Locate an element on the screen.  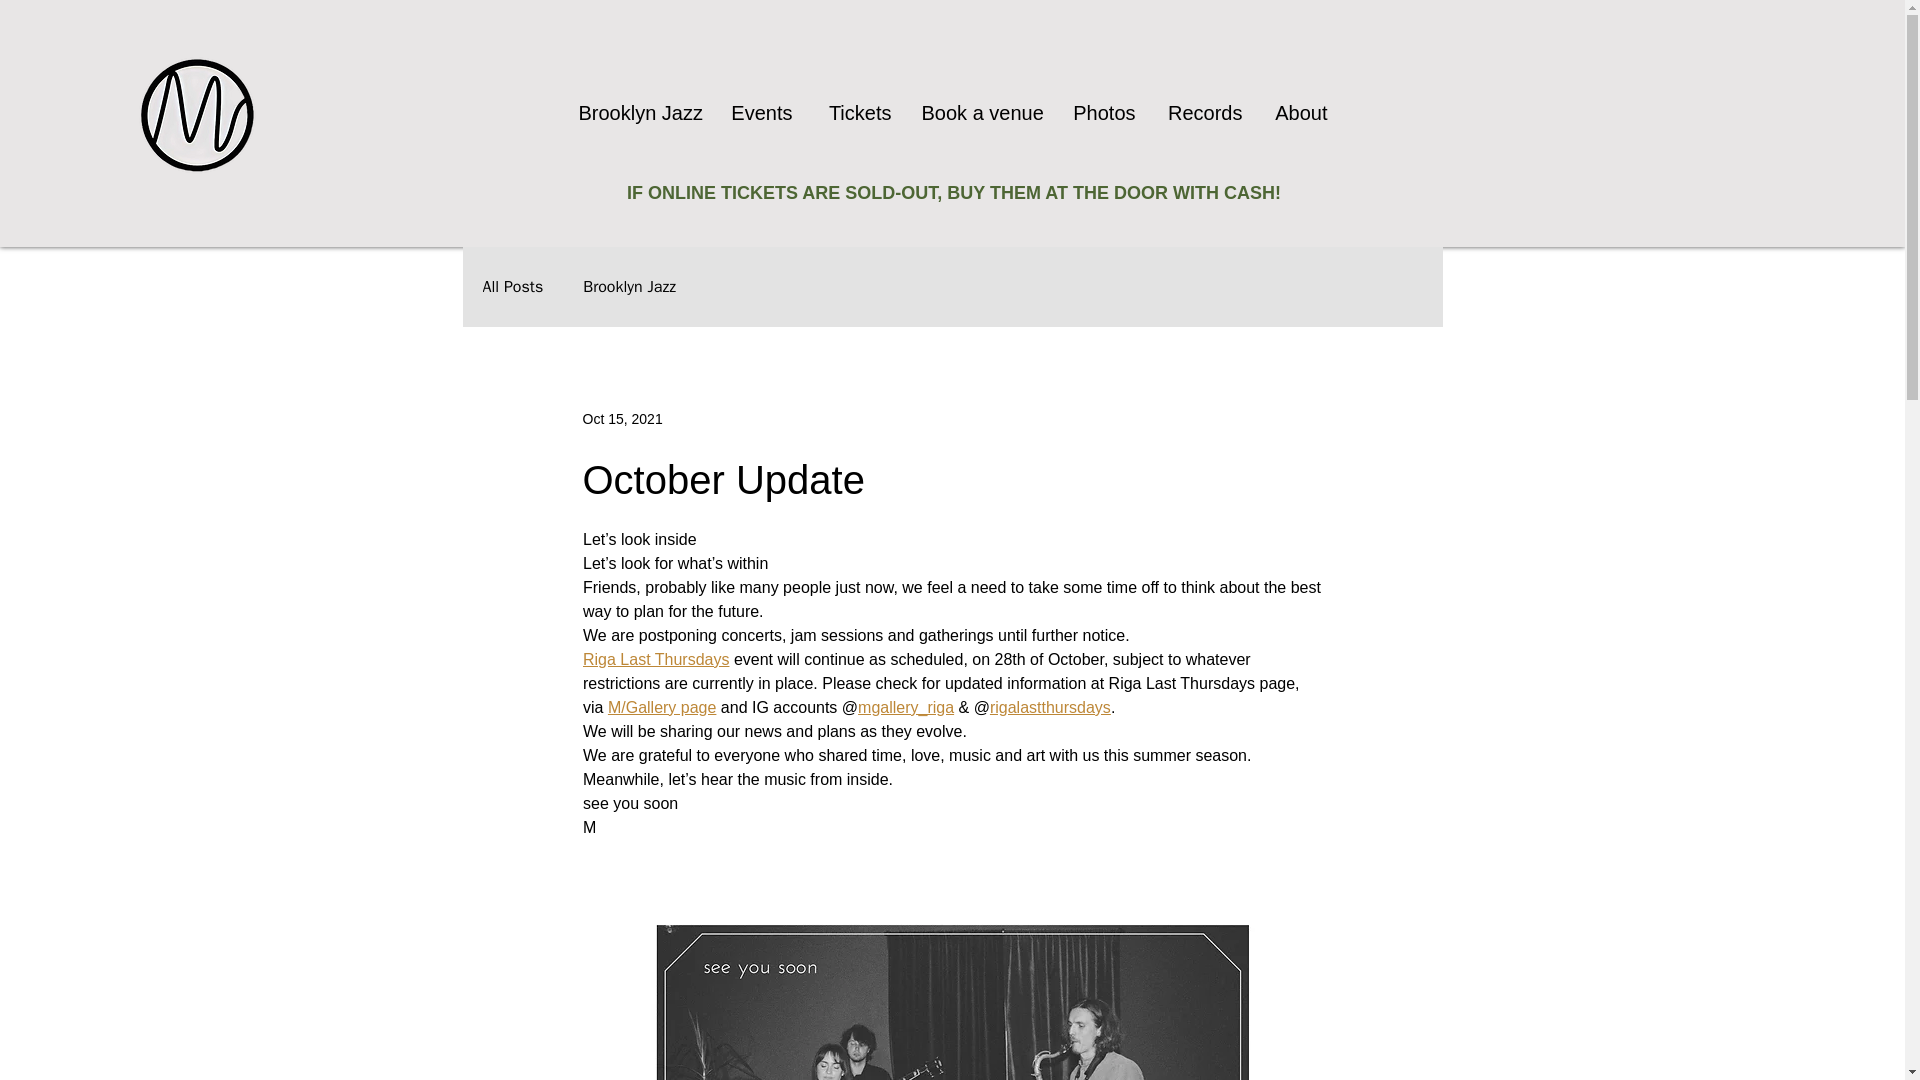
Oct 15, 2021 is located at coordinates (622, 418).